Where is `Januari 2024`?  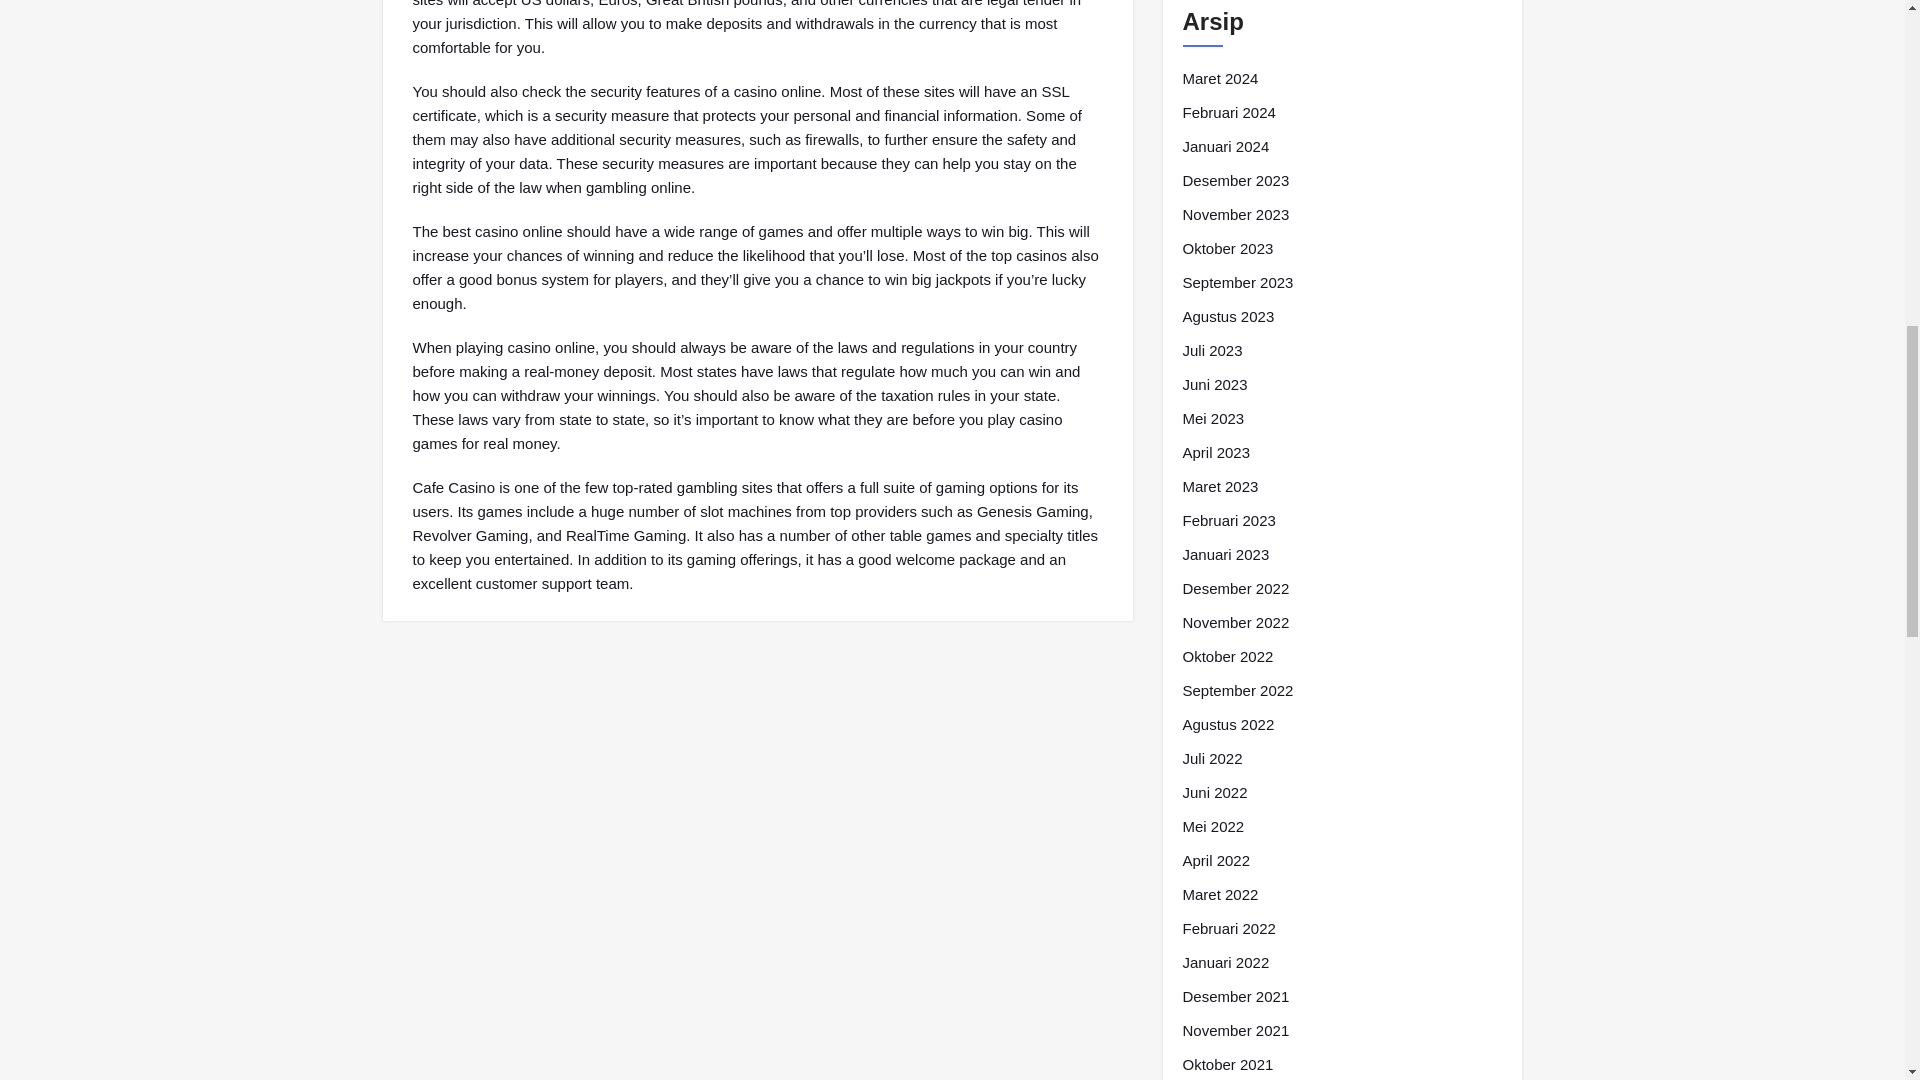 Januari 2024 is located at coordinates (1226, 146).